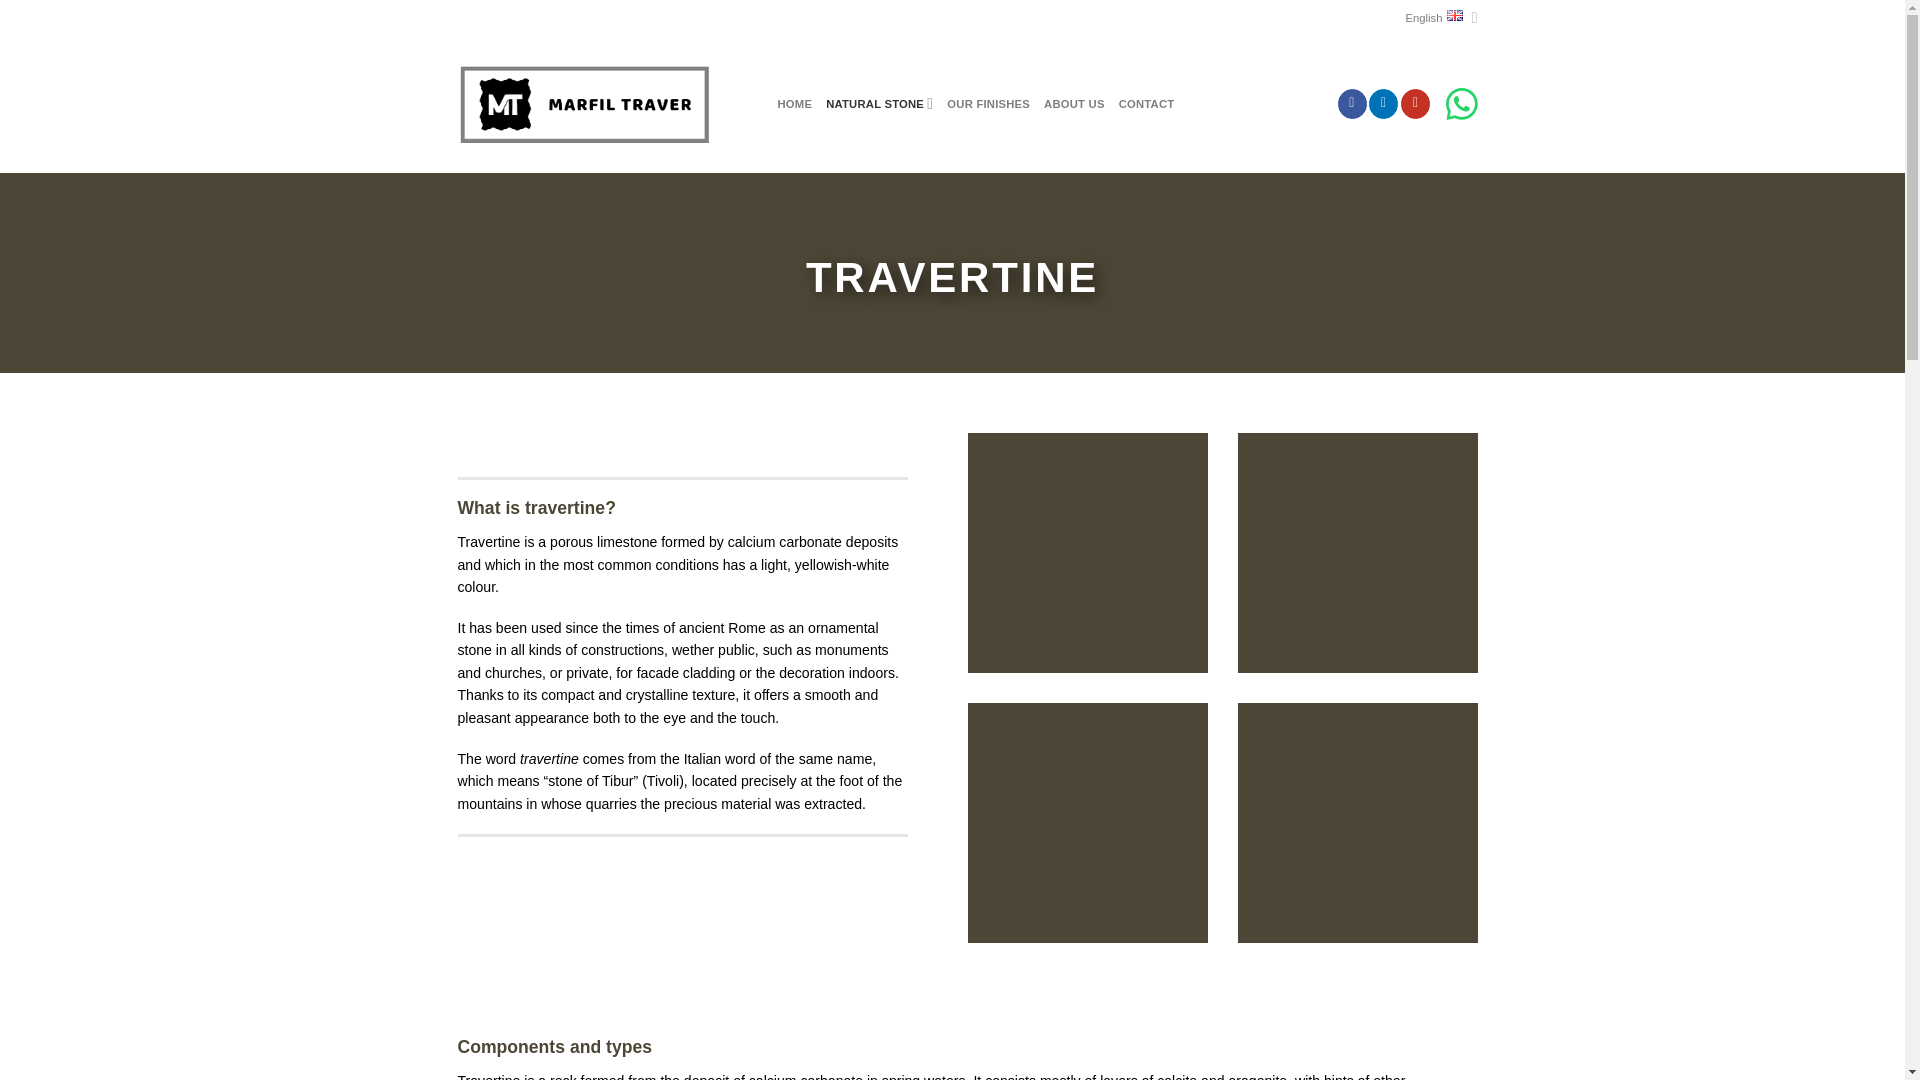  What do you see at coordinates (794, 104) in the screenshot?
I see `HOME` at bounding box center [794, 104].